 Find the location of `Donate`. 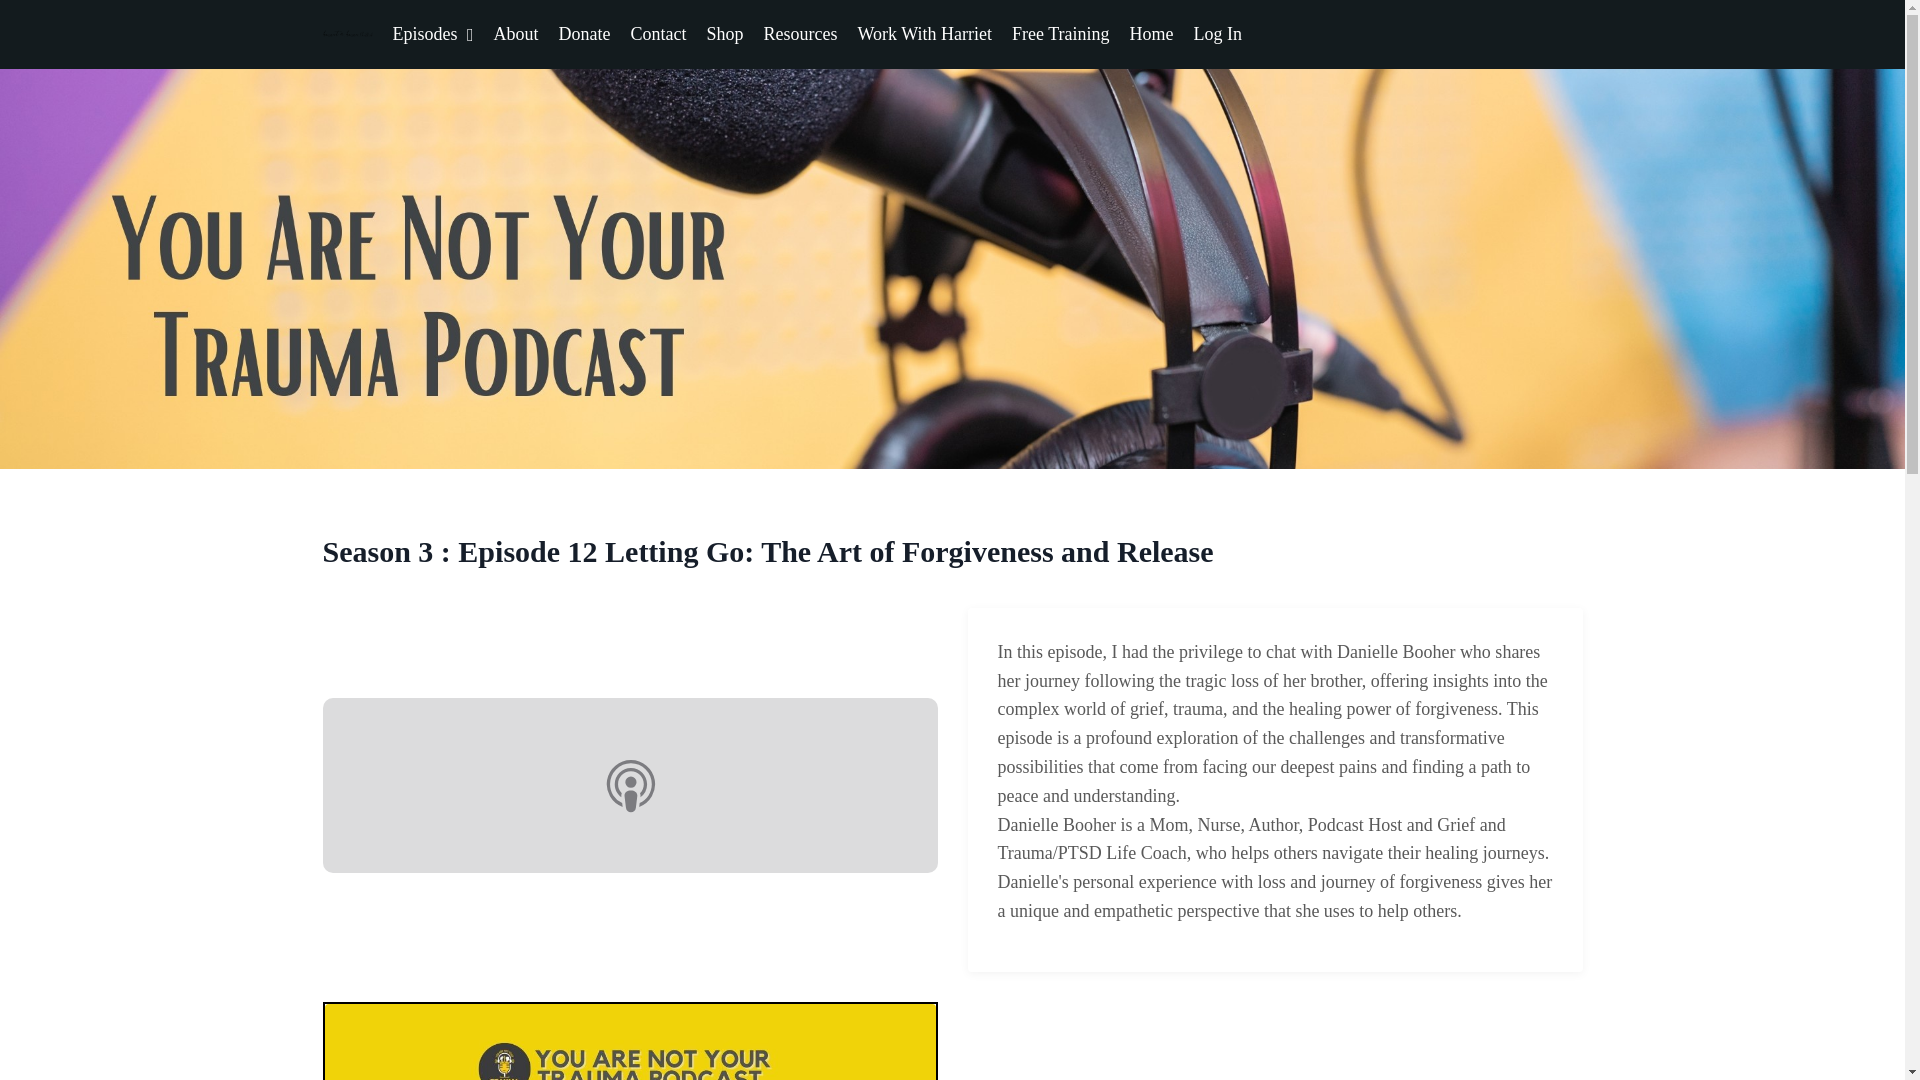

Donate is located at coordinates (584, 34).